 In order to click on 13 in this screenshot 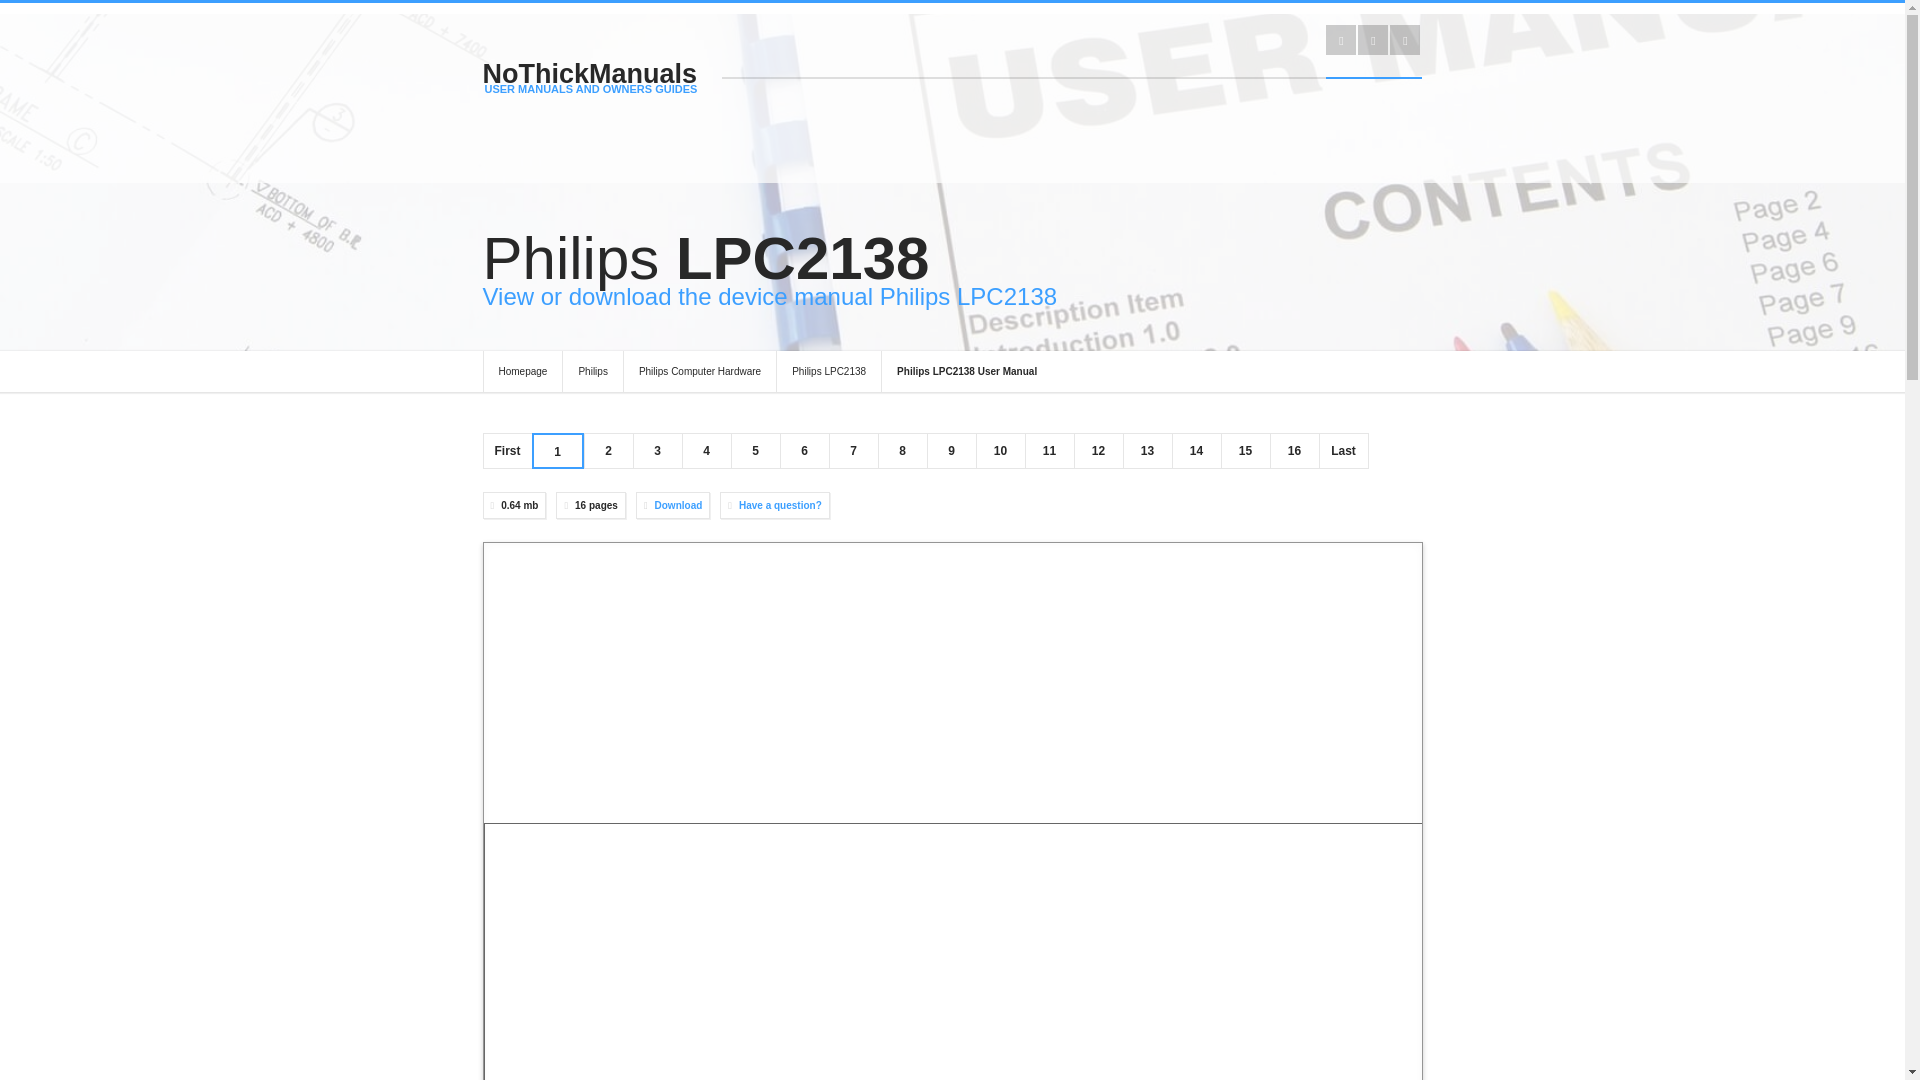, I will do `click(1146, 450)`.